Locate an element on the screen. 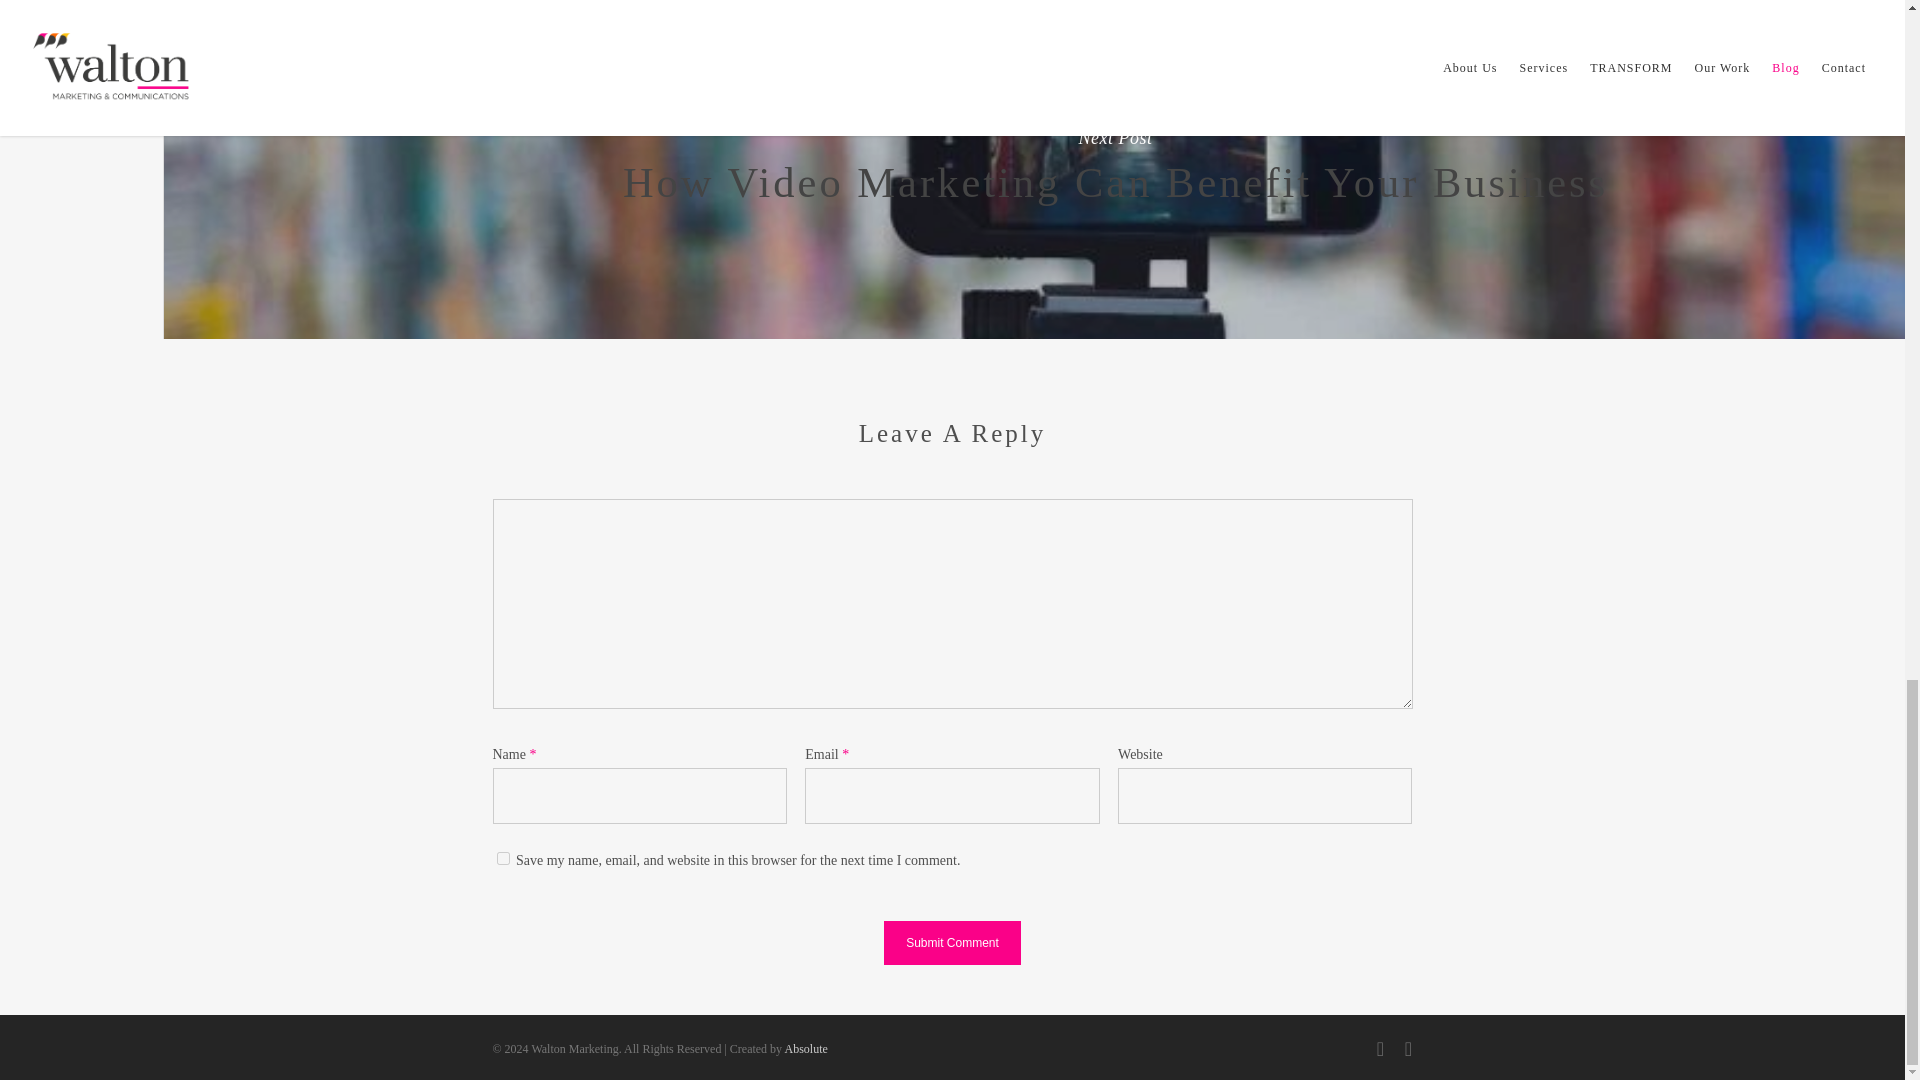 Image resolution: width=1920 pixels, height=1080 pixels. Submit Comment is located at coordinates (952, 943).